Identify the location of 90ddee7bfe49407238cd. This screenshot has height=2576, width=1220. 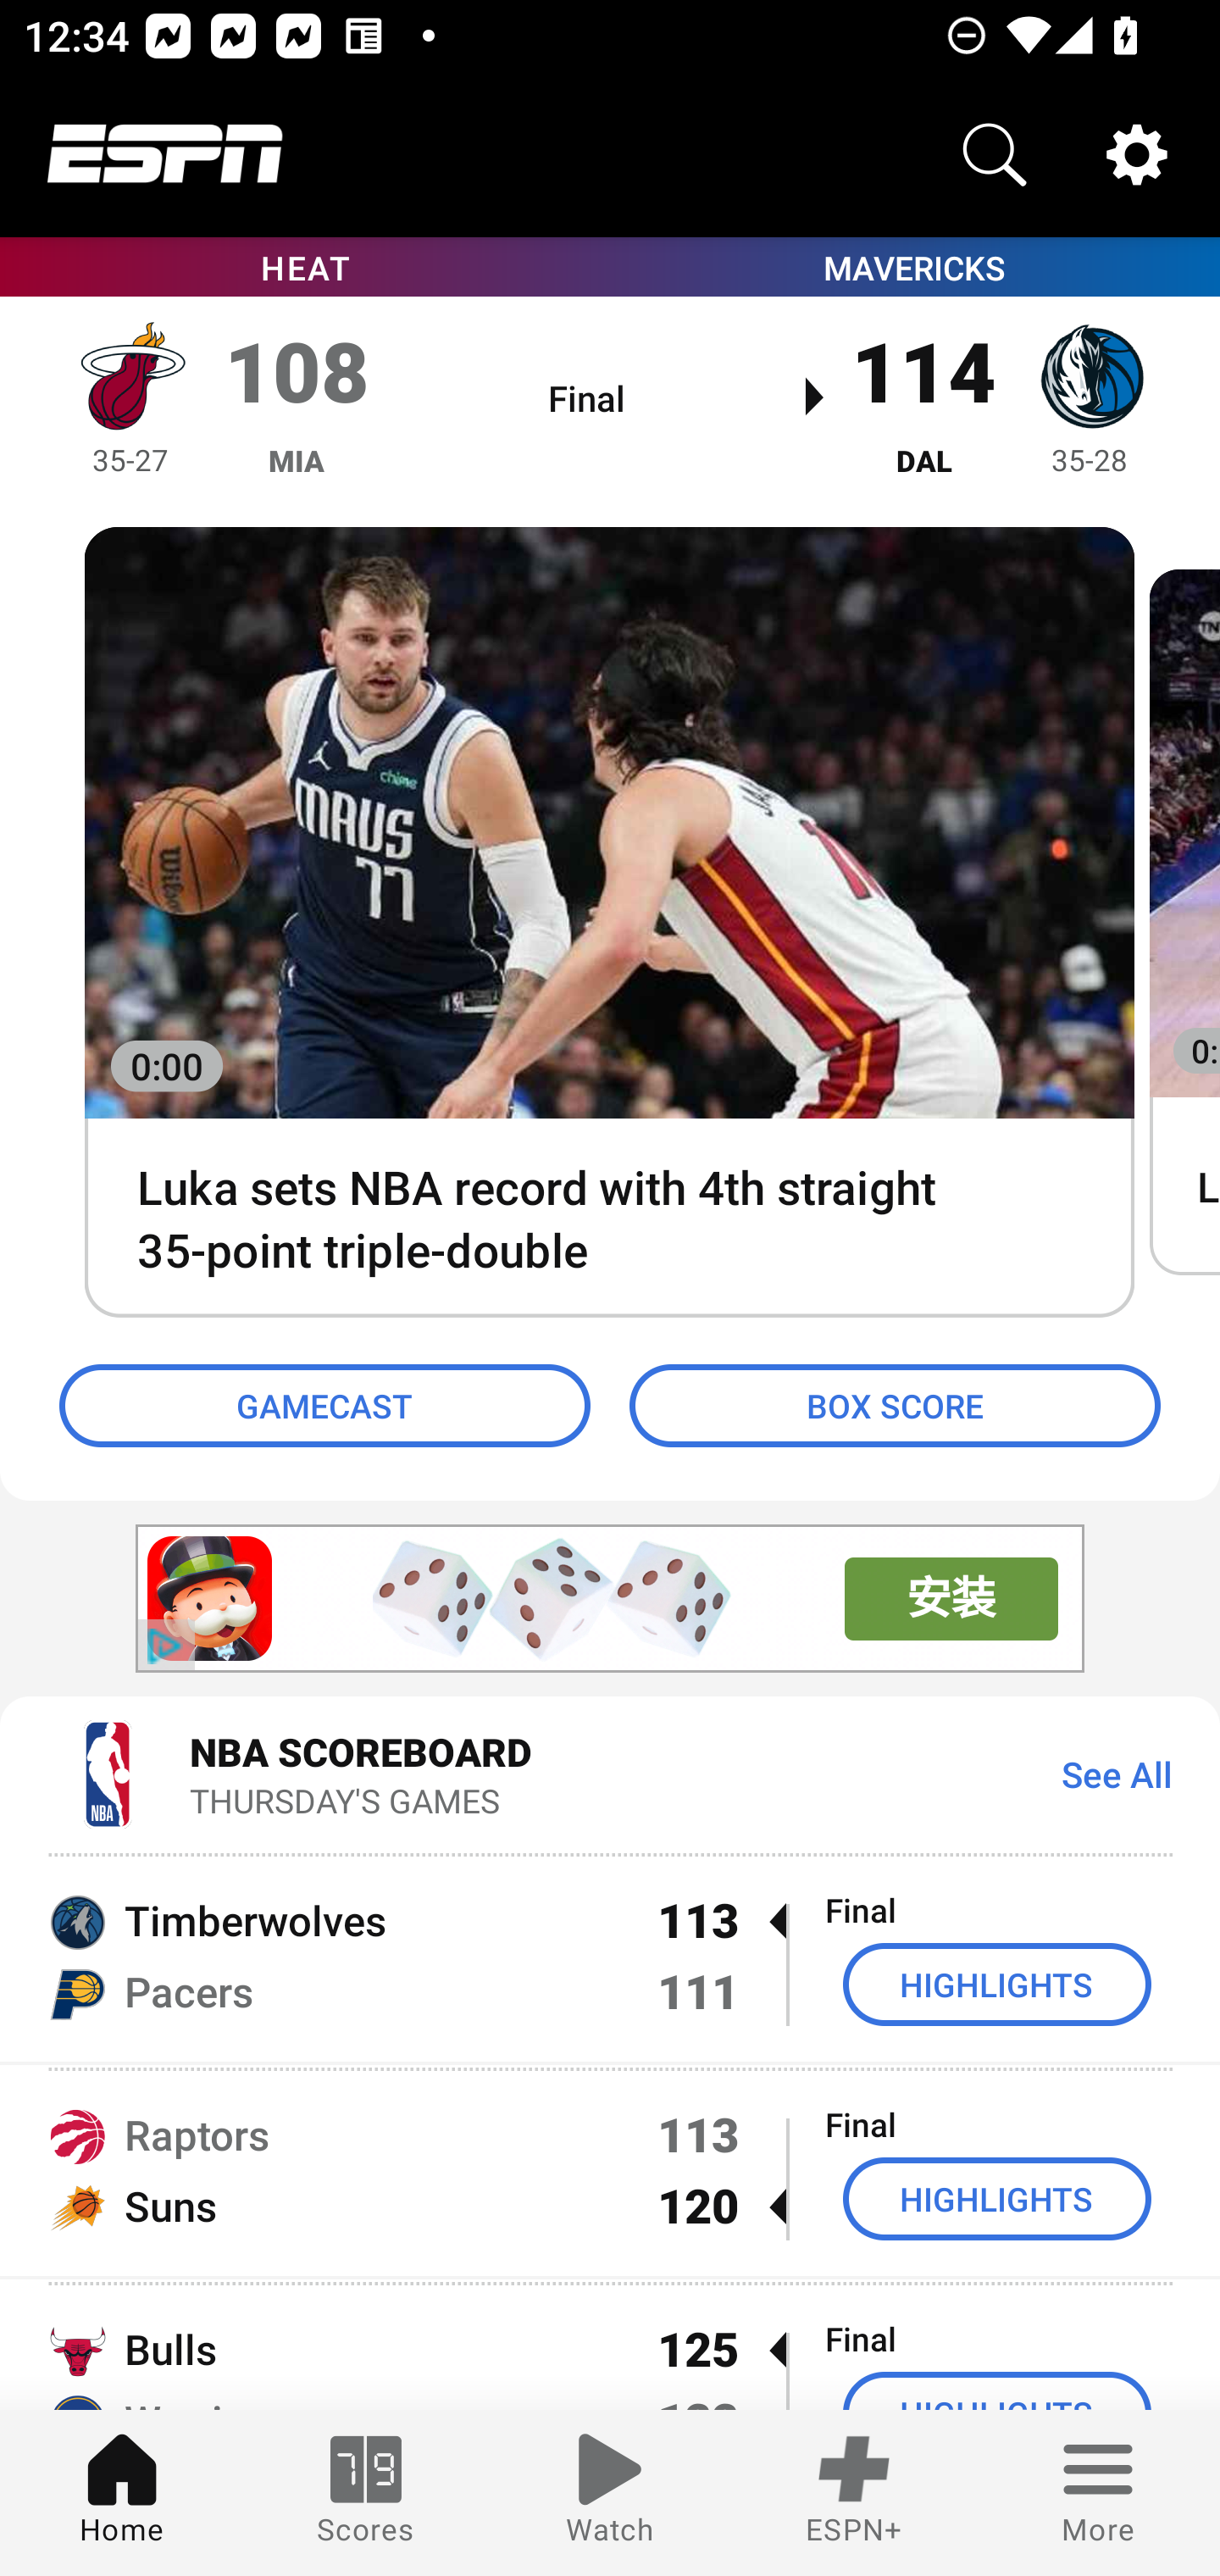
(211, 1599).